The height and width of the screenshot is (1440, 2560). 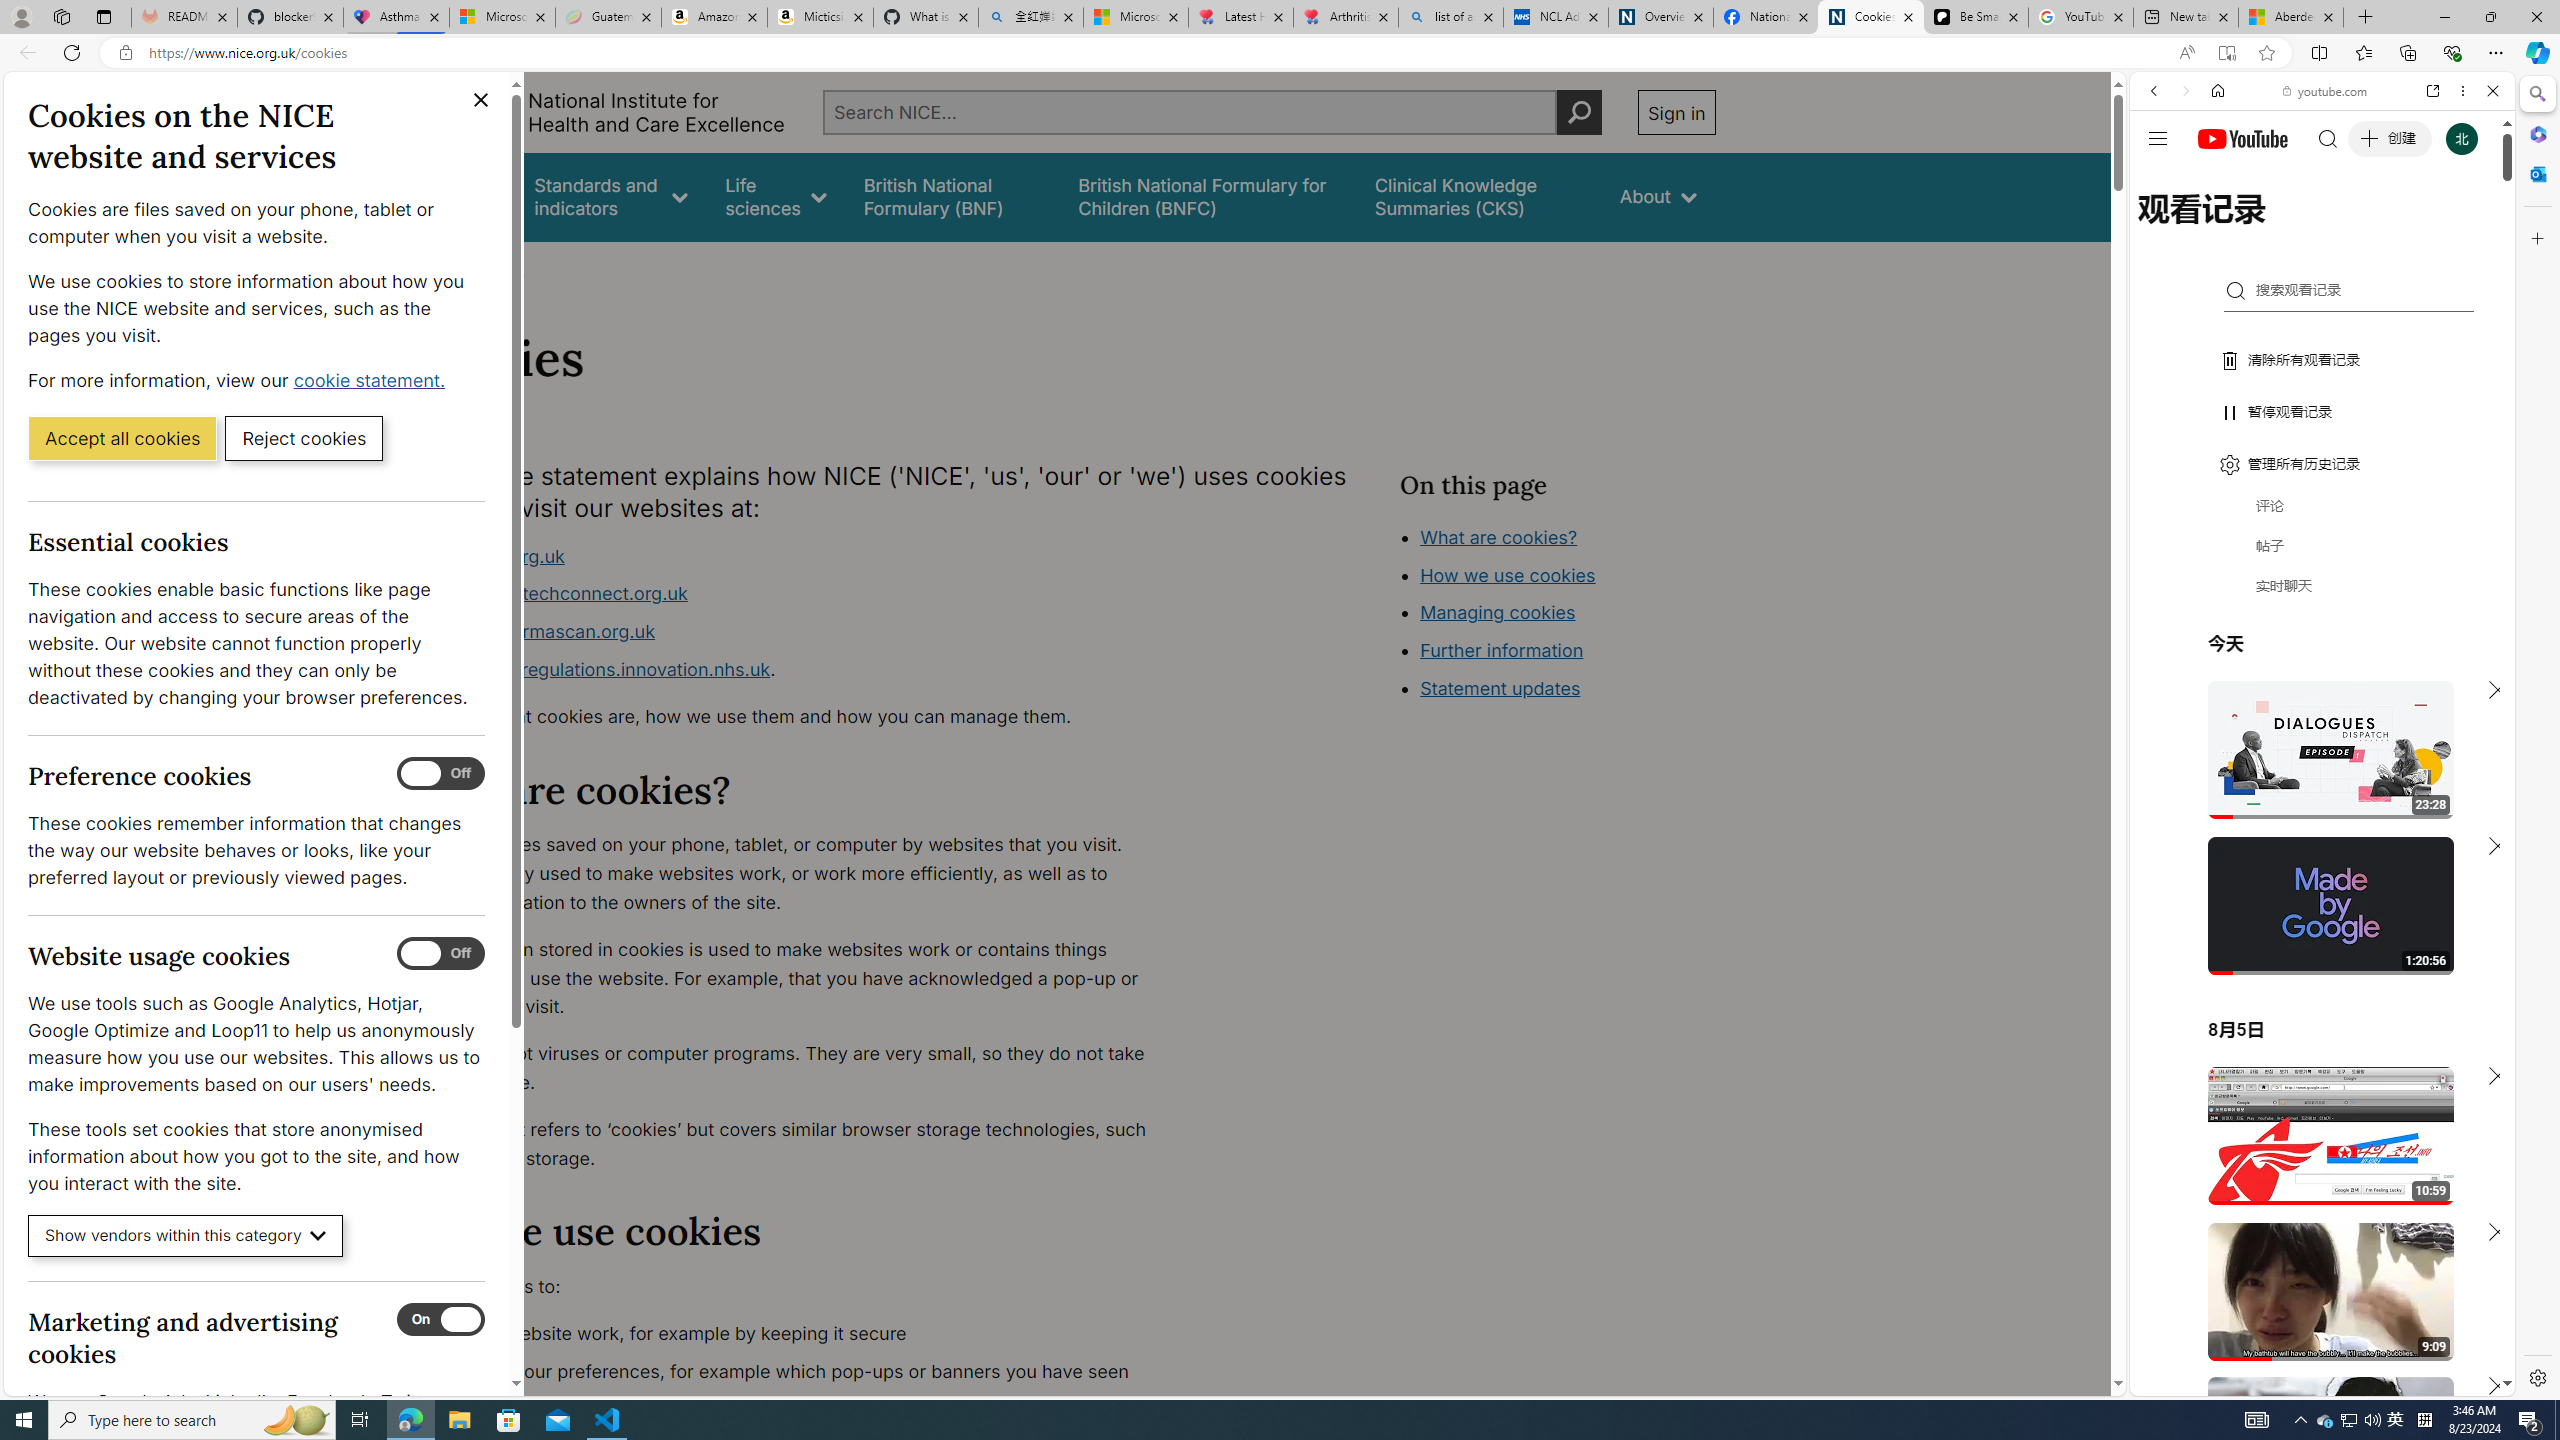 I want to click on www.nice.org.uk, so click(x=492, y=556).